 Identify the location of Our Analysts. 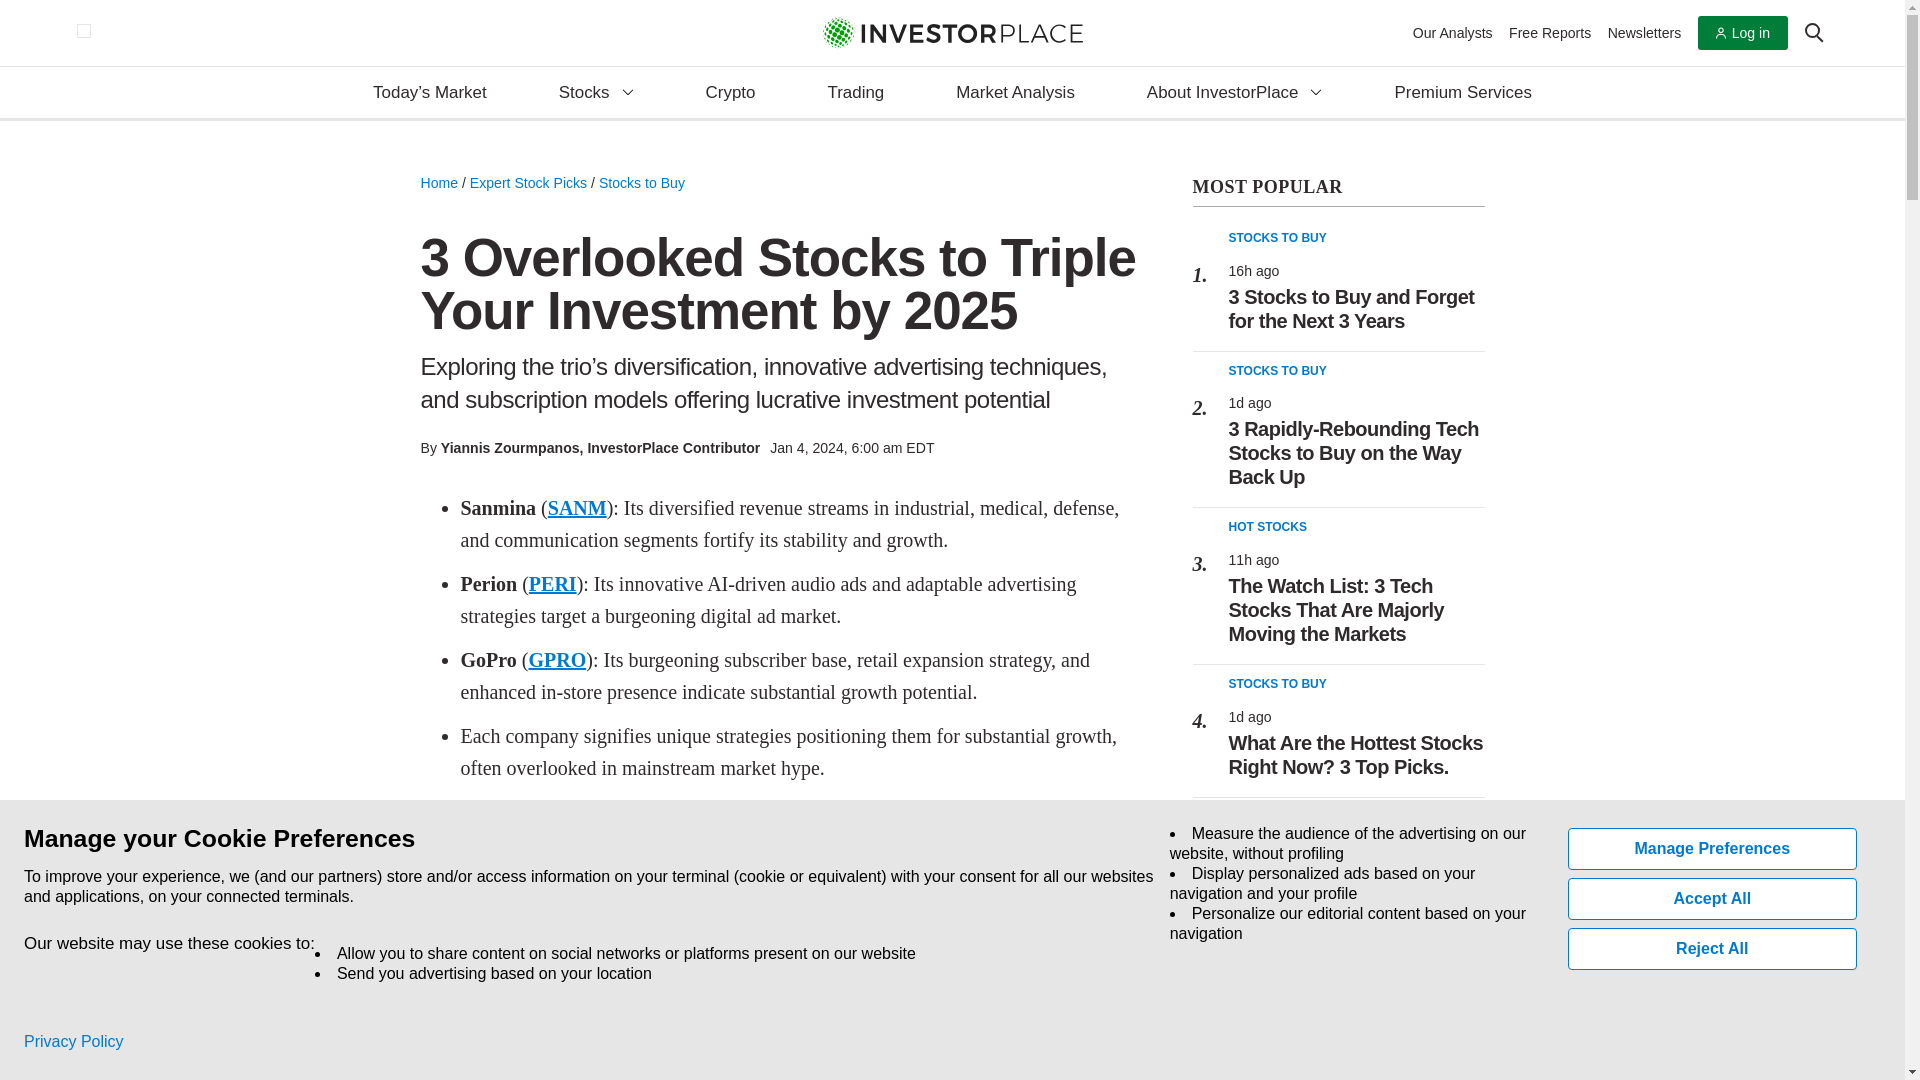
(1453, 31).